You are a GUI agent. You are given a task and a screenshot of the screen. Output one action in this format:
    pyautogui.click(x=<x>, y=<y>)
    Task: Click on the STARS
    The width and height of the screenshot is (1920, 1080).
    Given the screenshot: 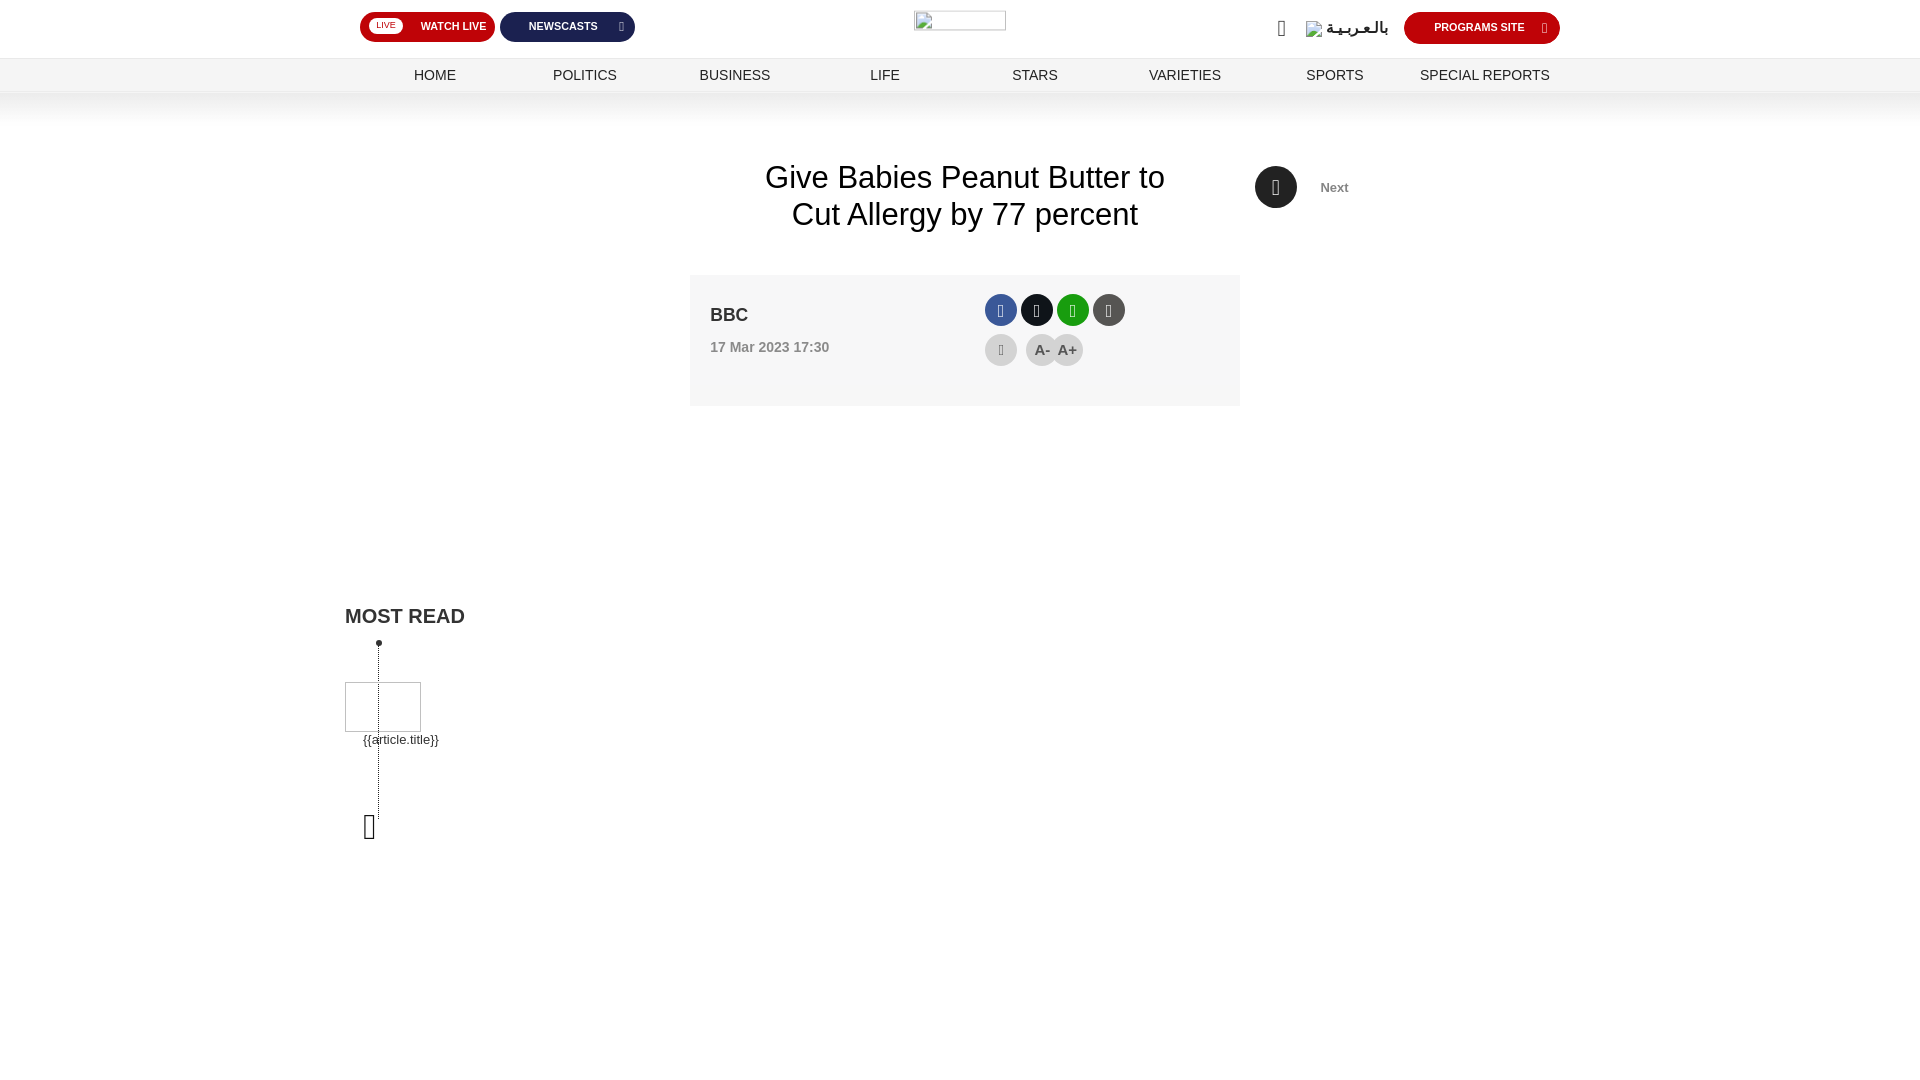 What is the action you would take?
    pyautogui.click(x=1034, y=75)
    